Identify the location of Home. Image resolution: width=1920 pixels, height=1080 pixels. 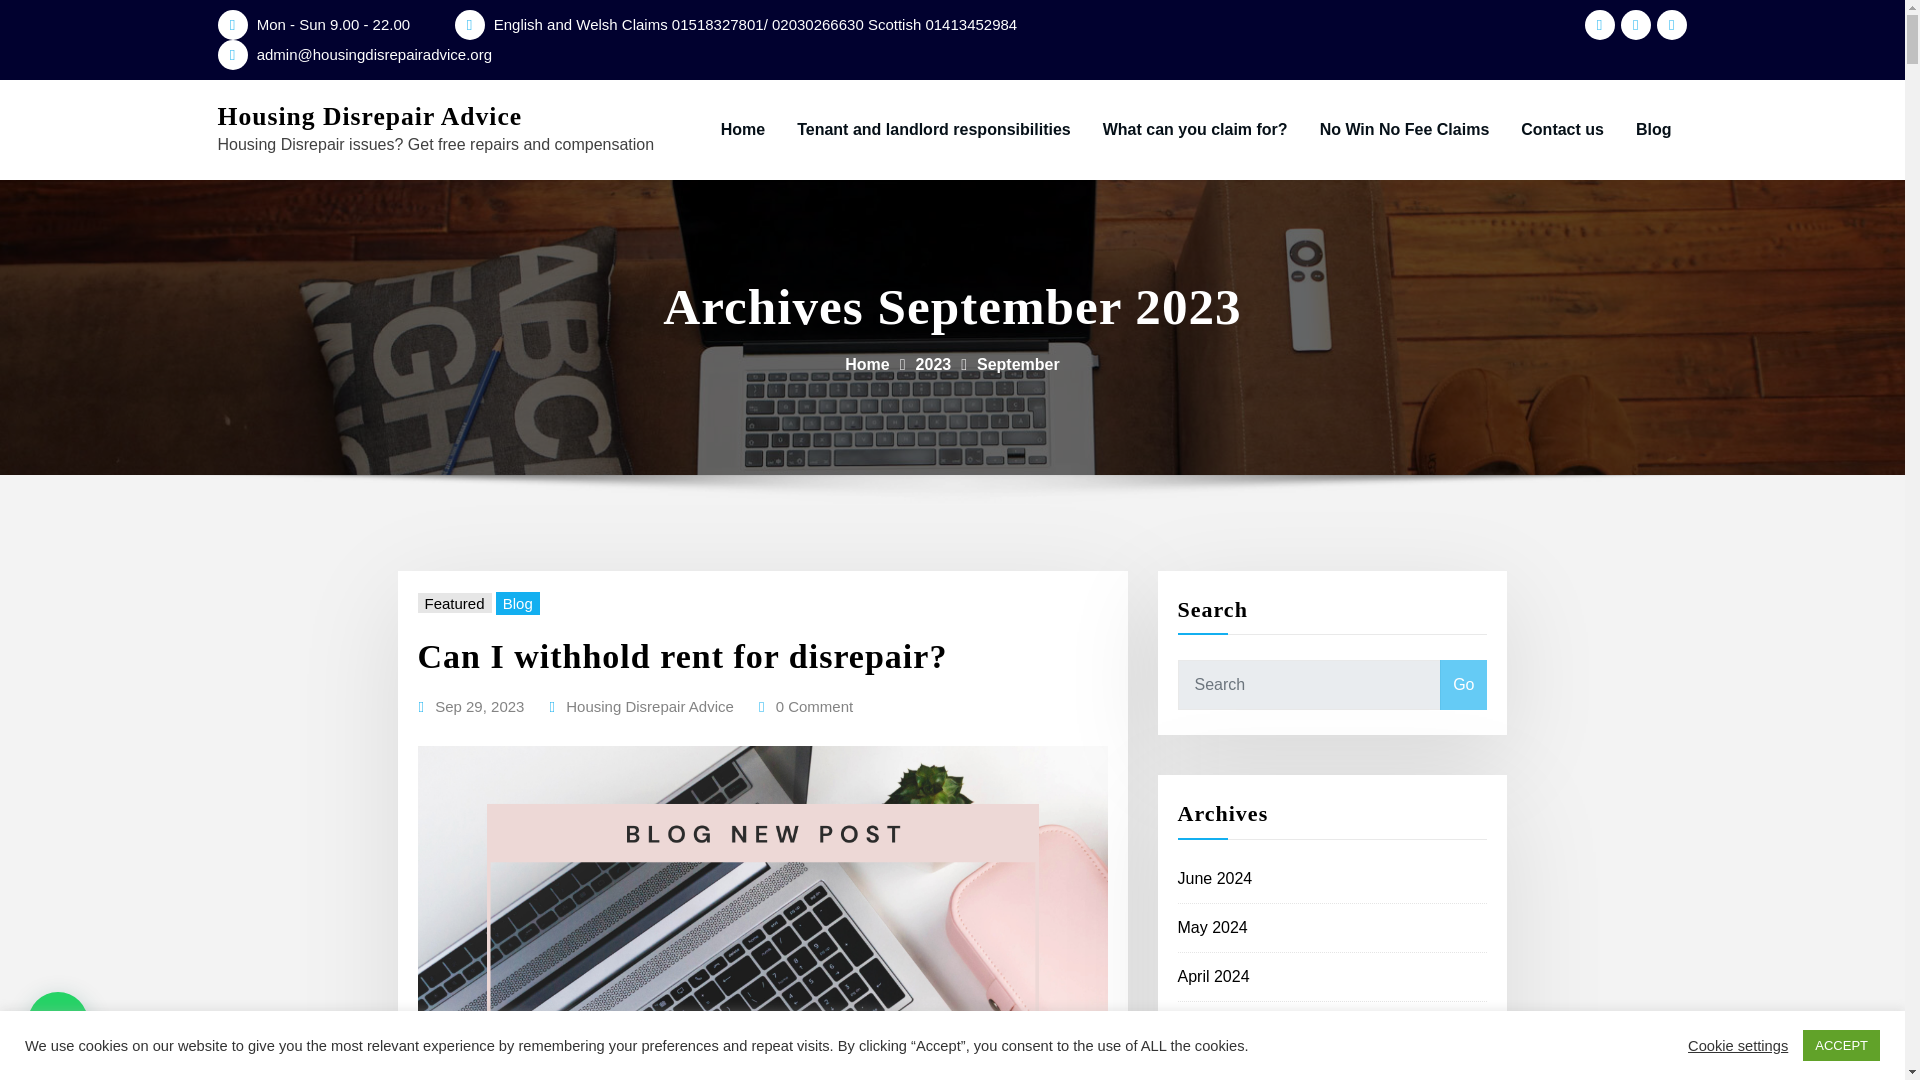
(866, 364).